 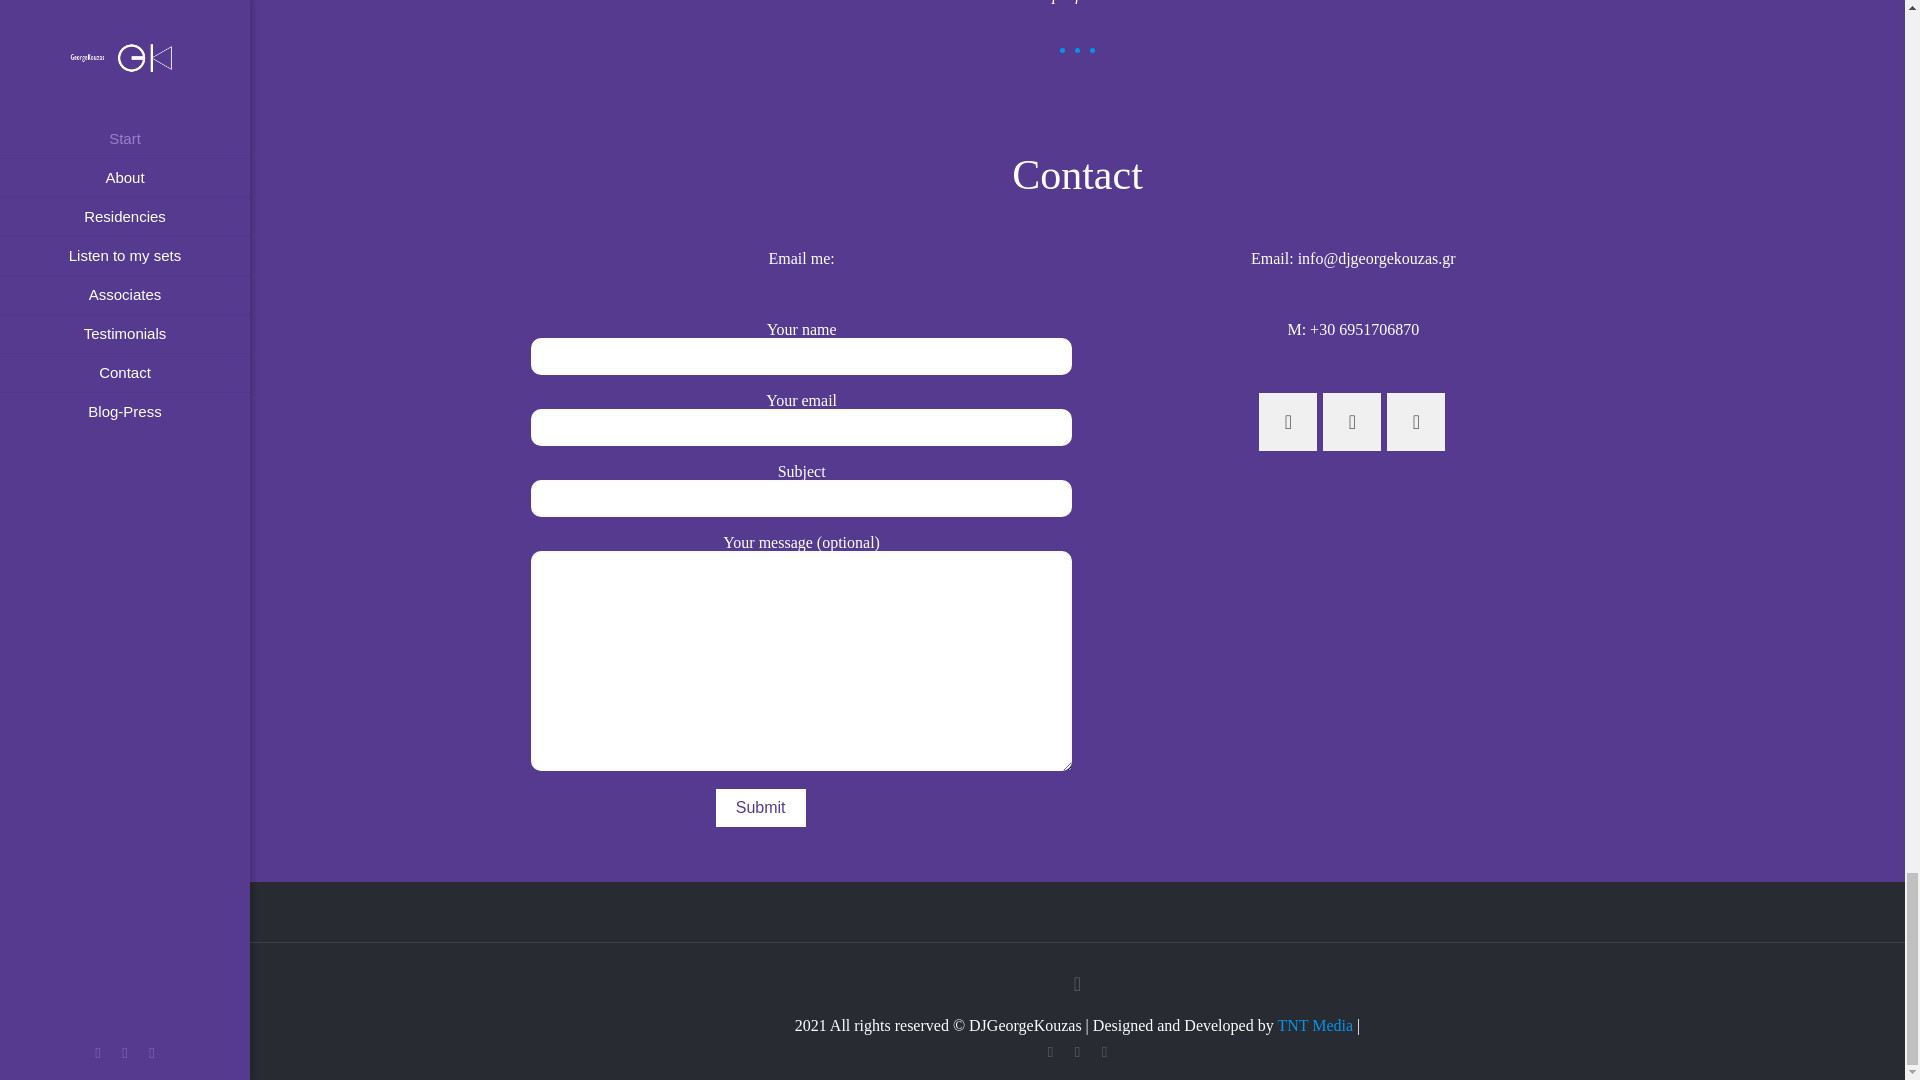 I want to click on Mixcloud, so click(x=1104, y=1052).